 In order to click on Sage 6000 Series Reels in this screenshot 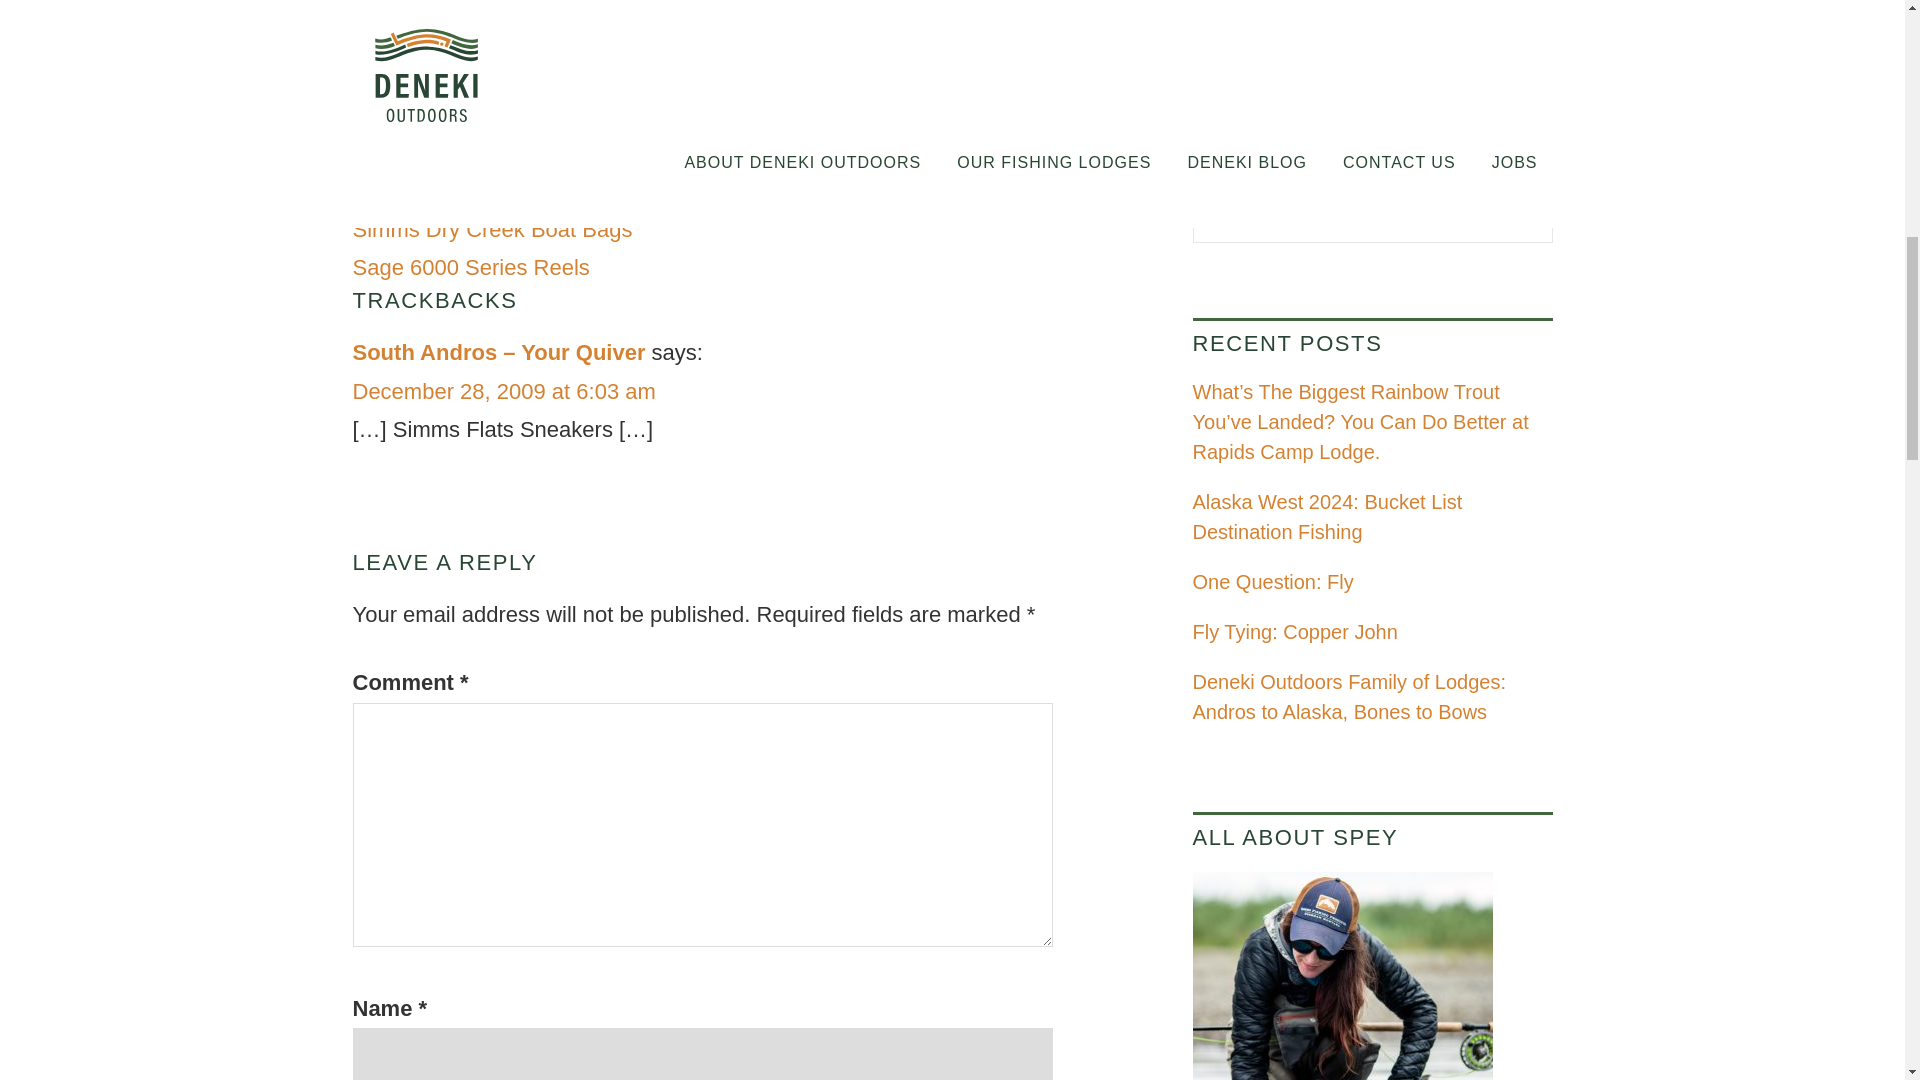, I will do `click(470, 266)`.